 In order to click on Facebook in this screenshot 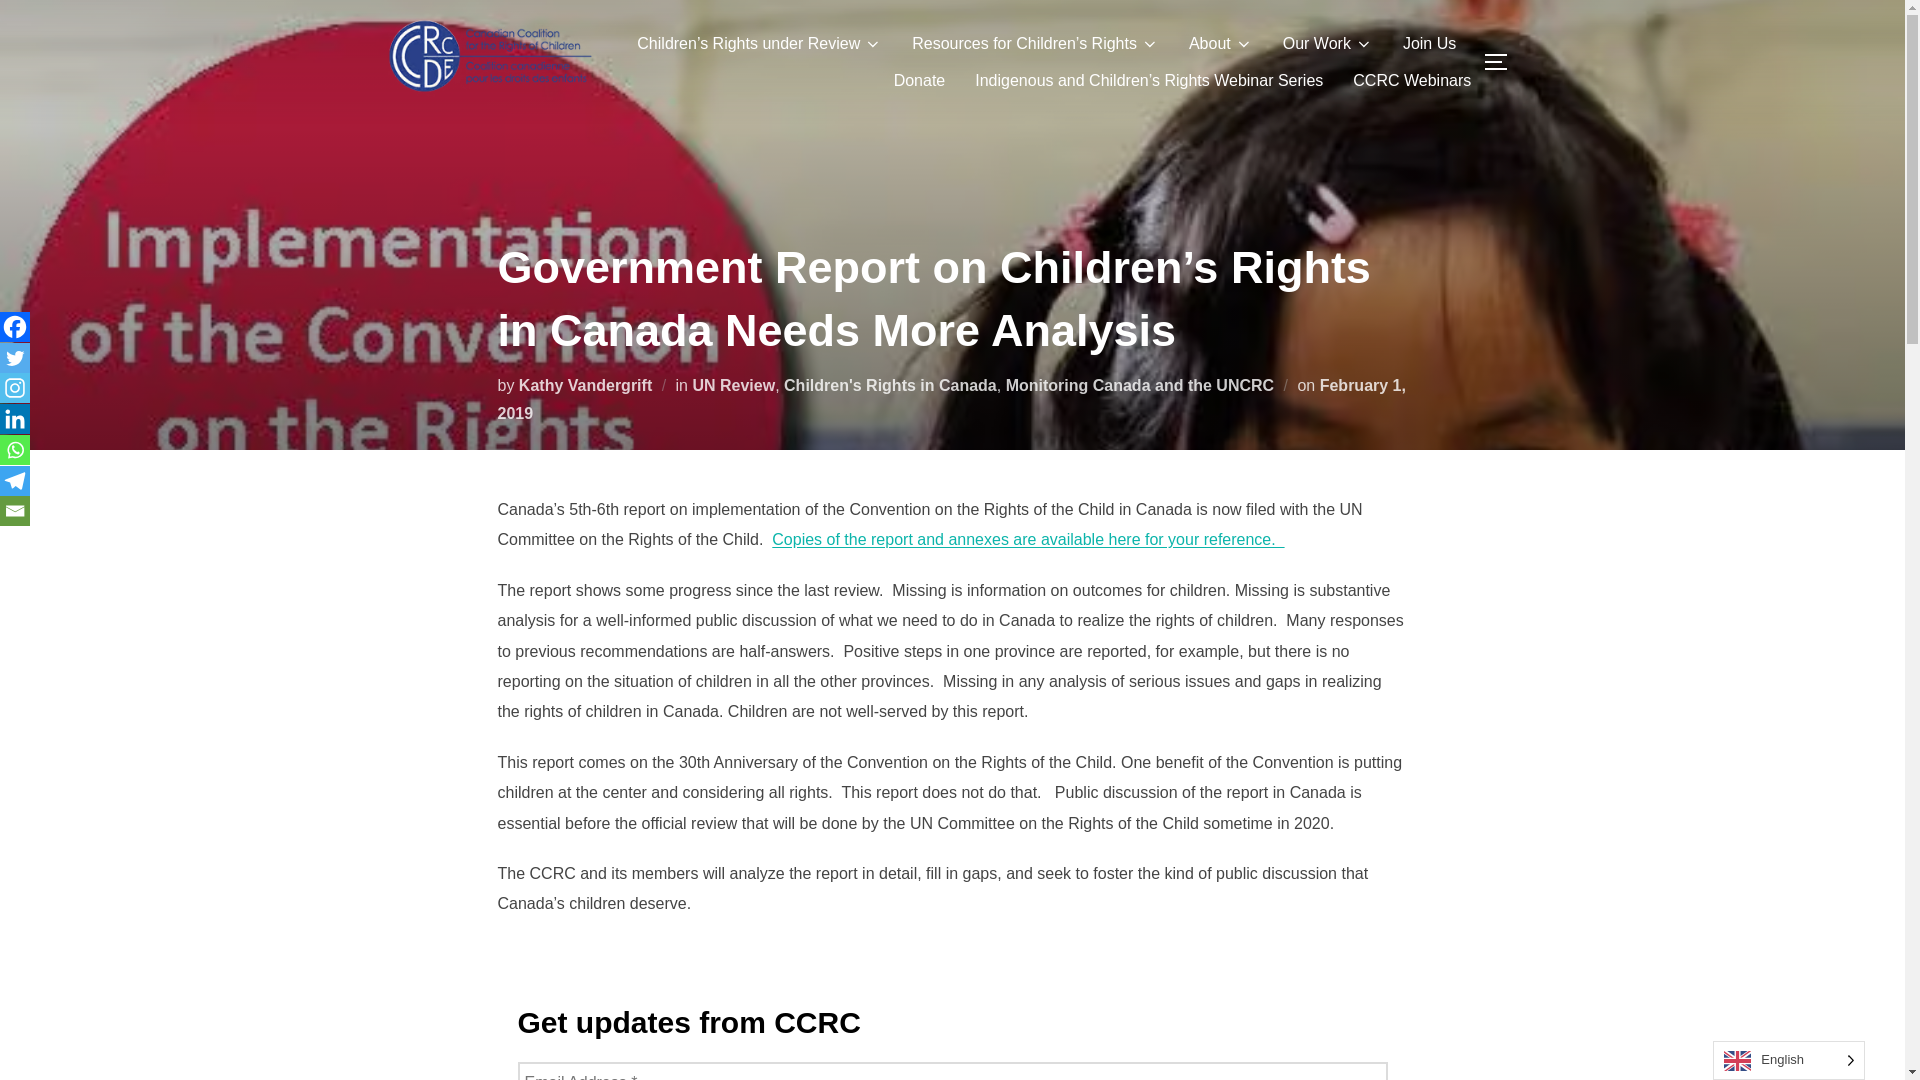, I will do `click(15, 327)`.